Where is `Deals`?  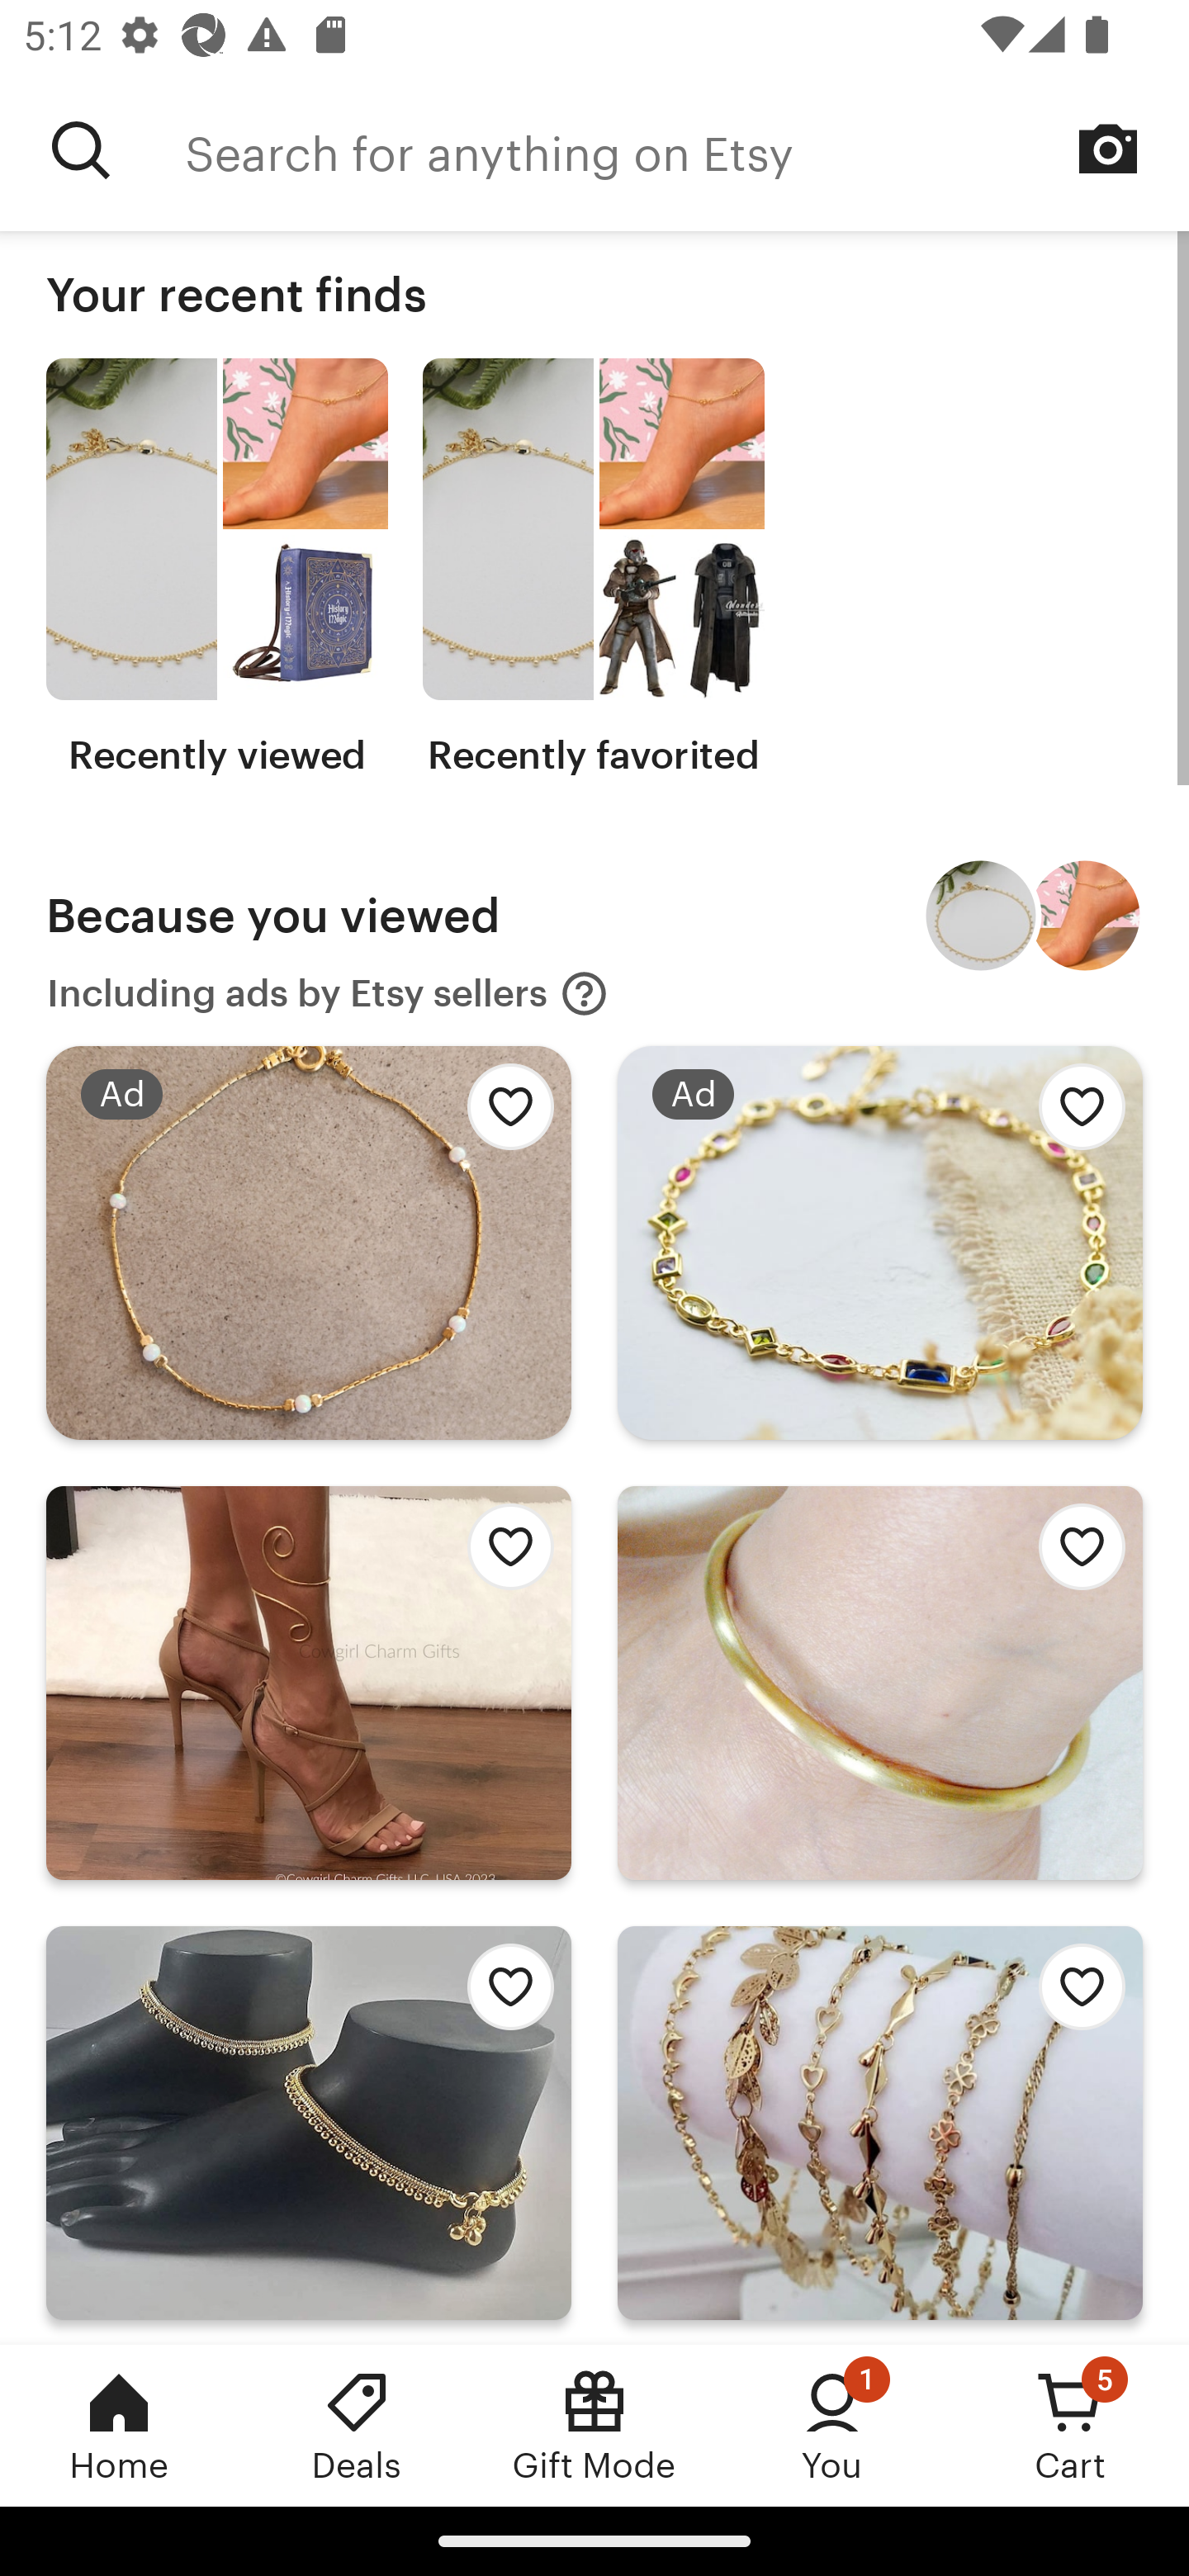
Deals is located at coordinates (357, 2425).